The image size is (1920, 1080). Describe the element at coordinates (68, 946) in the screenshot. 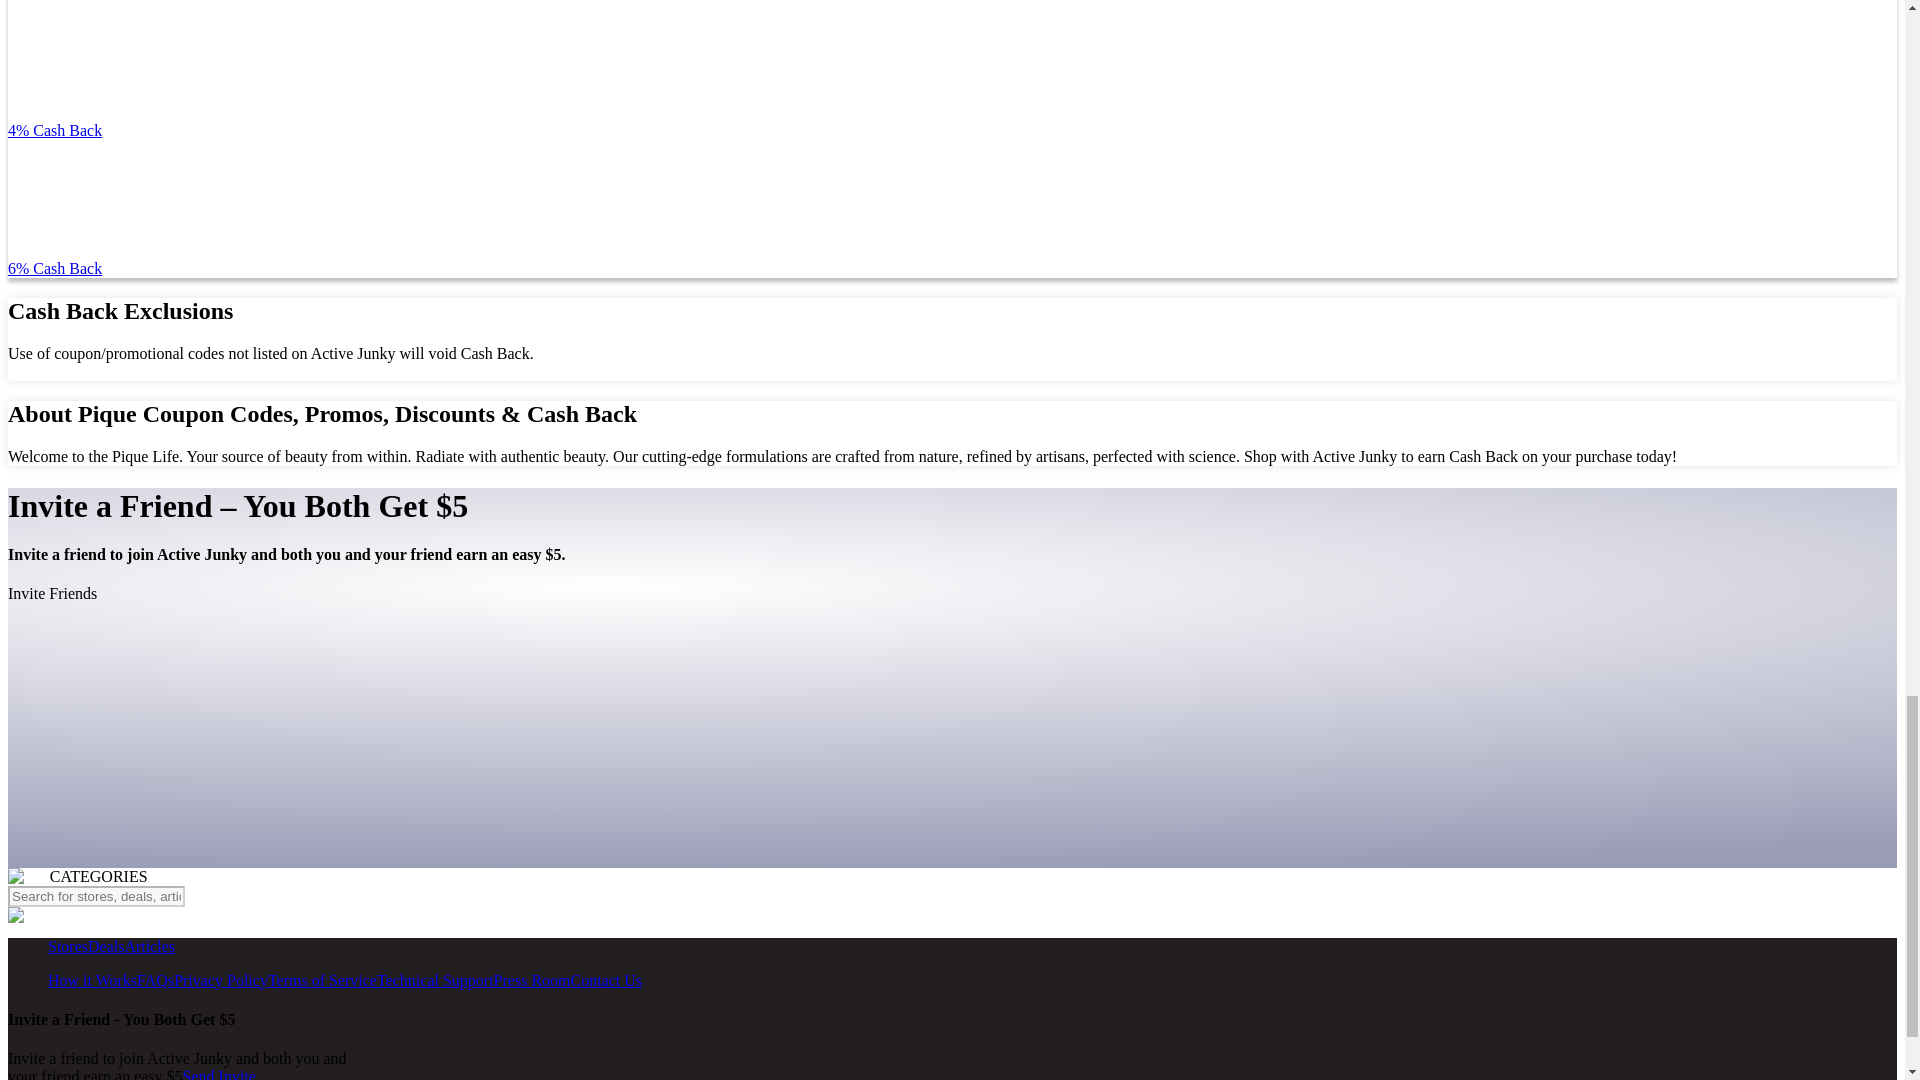

I see `Stores` at that location.